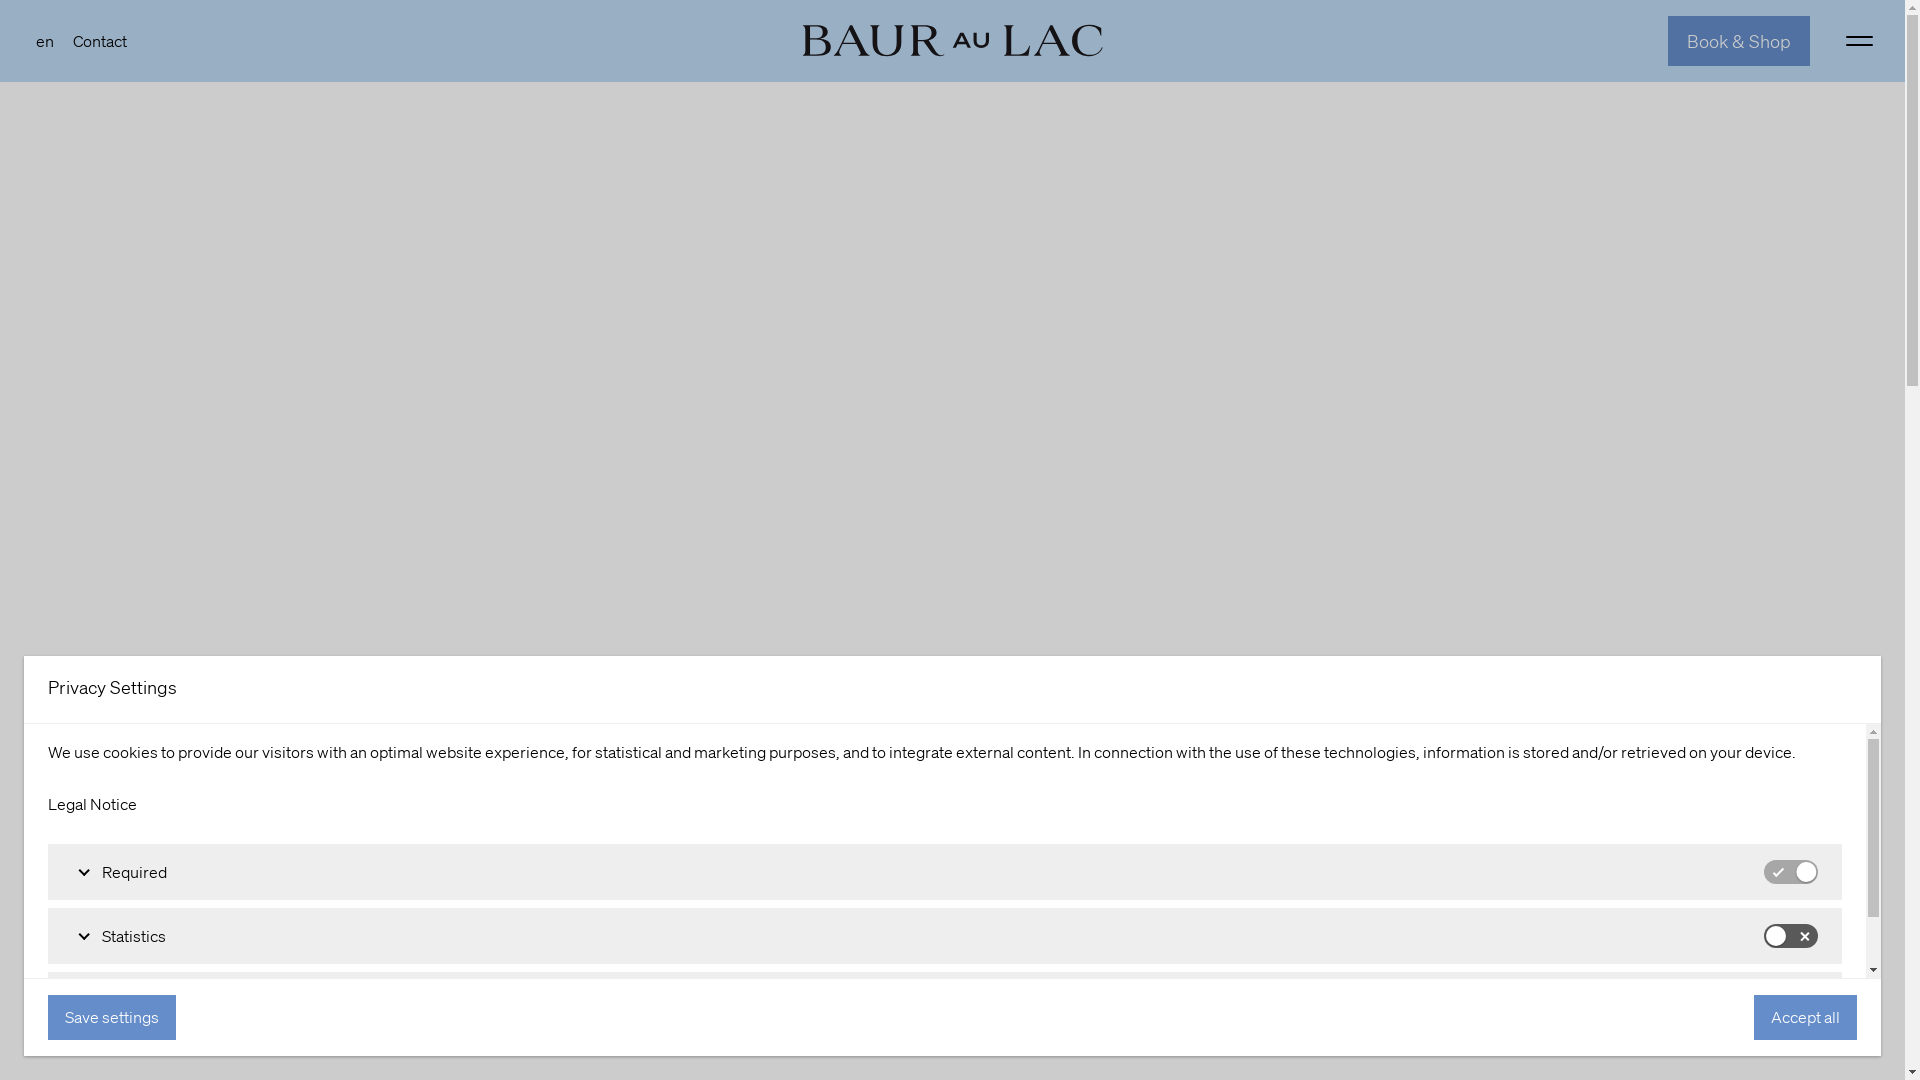 Image resolution: width=1920 pixels, height=1080 pixels. What do you see at coordinates (945, 872) in the screenshot?
I see `Required` at bounding box center [945, 872].